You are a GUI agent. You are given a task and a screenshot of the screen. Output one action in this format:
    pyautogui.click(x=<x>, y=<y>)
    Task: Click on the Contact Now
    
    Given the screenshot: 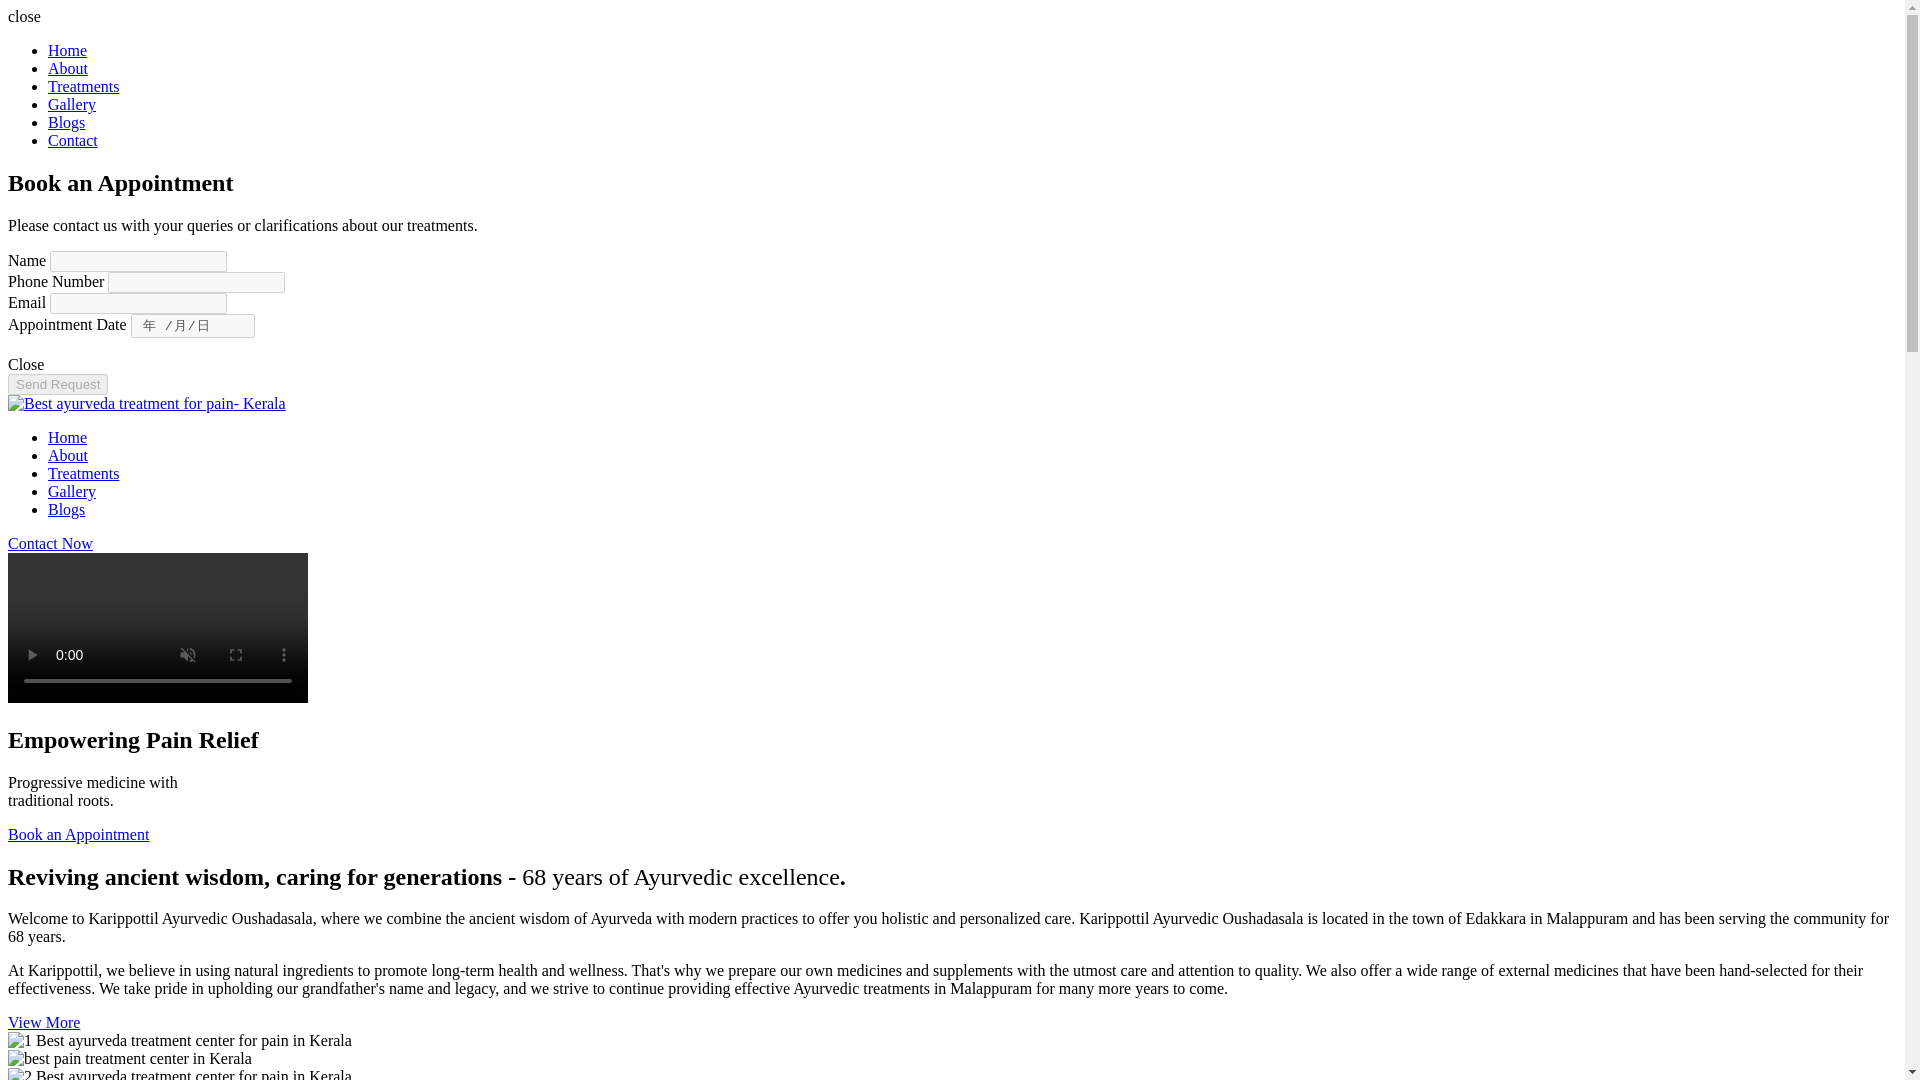 What is the action you would take?
    pyautogui.click(x=50, y=542)
    